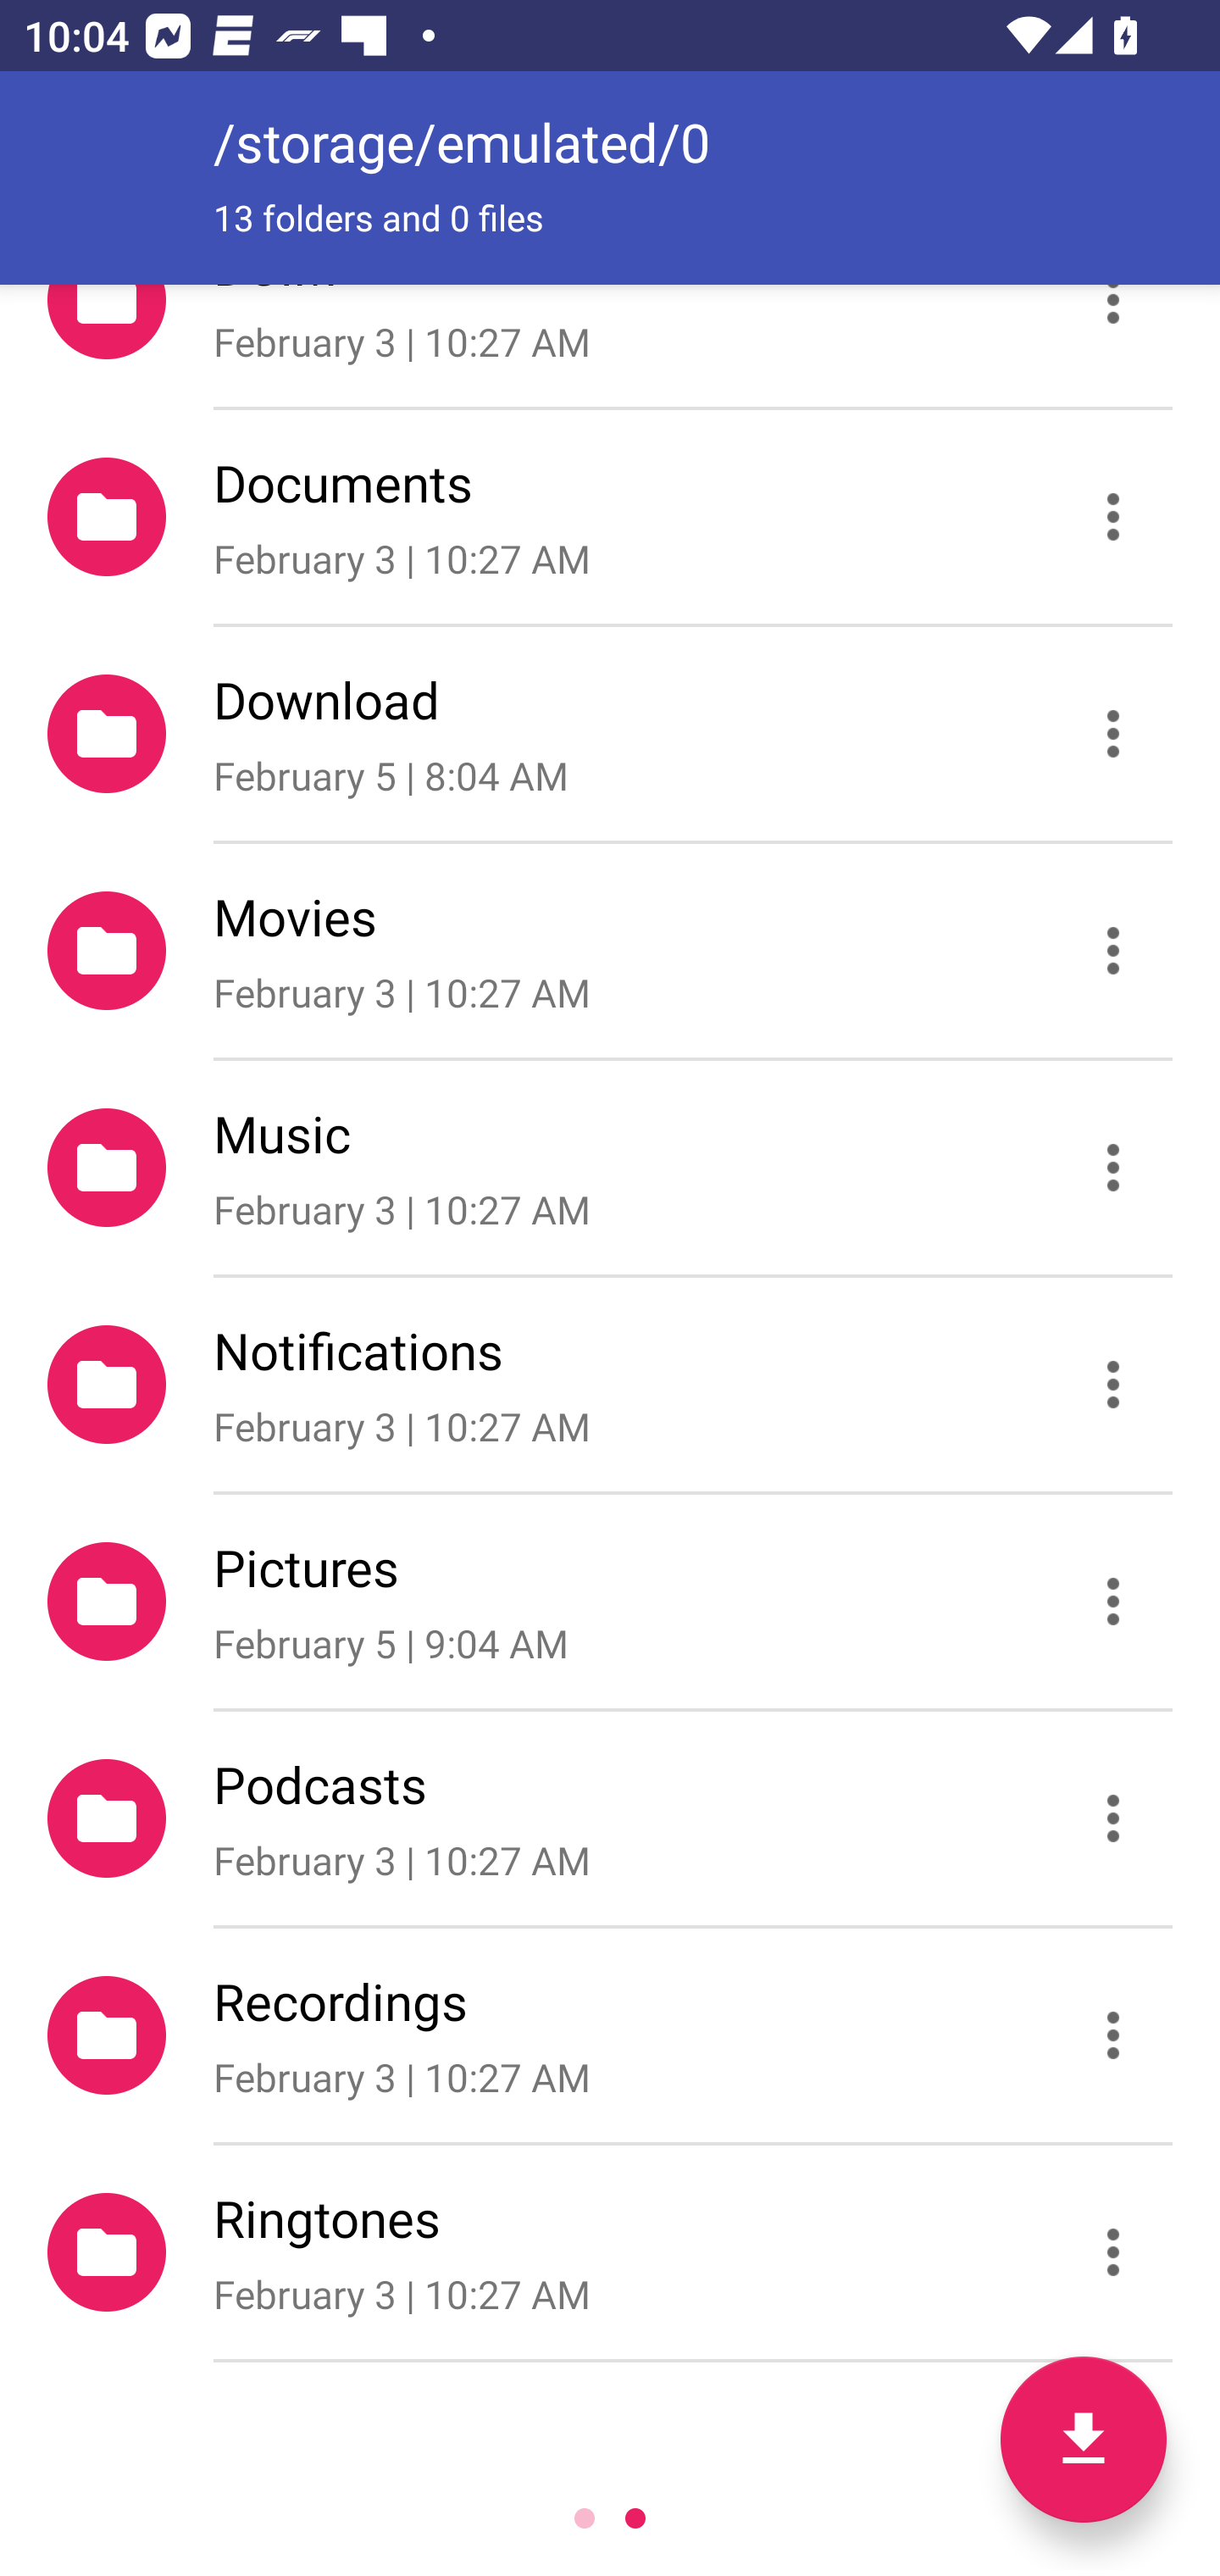 The width and height of the screenshot is (1220, 2576). Describe the element at coordinates (610, 1817) in the screenshot. I see `Podcasts February 3 | 10:27 AM` at that location.